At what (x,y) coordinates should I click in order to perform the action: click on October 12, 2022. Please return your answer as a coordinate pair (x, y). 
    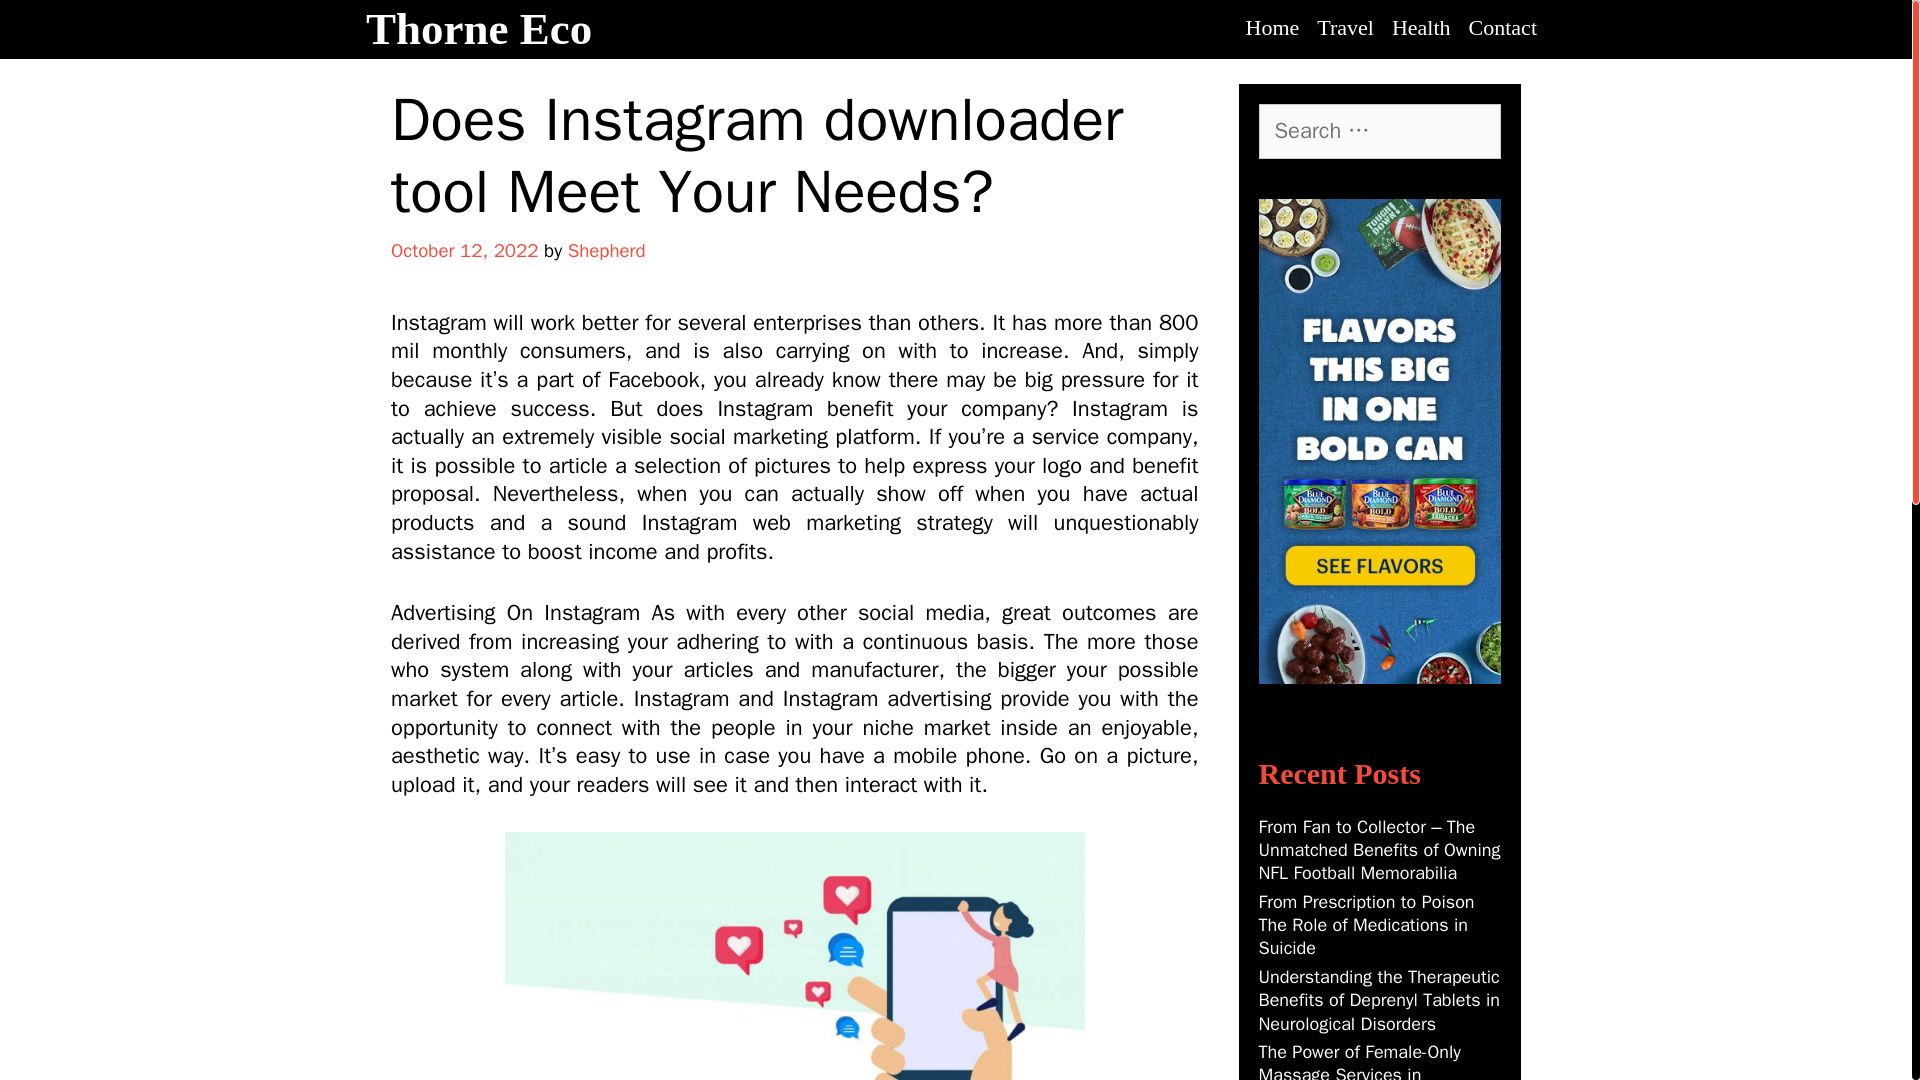
    Looking at the image, I should click on (464, 250).